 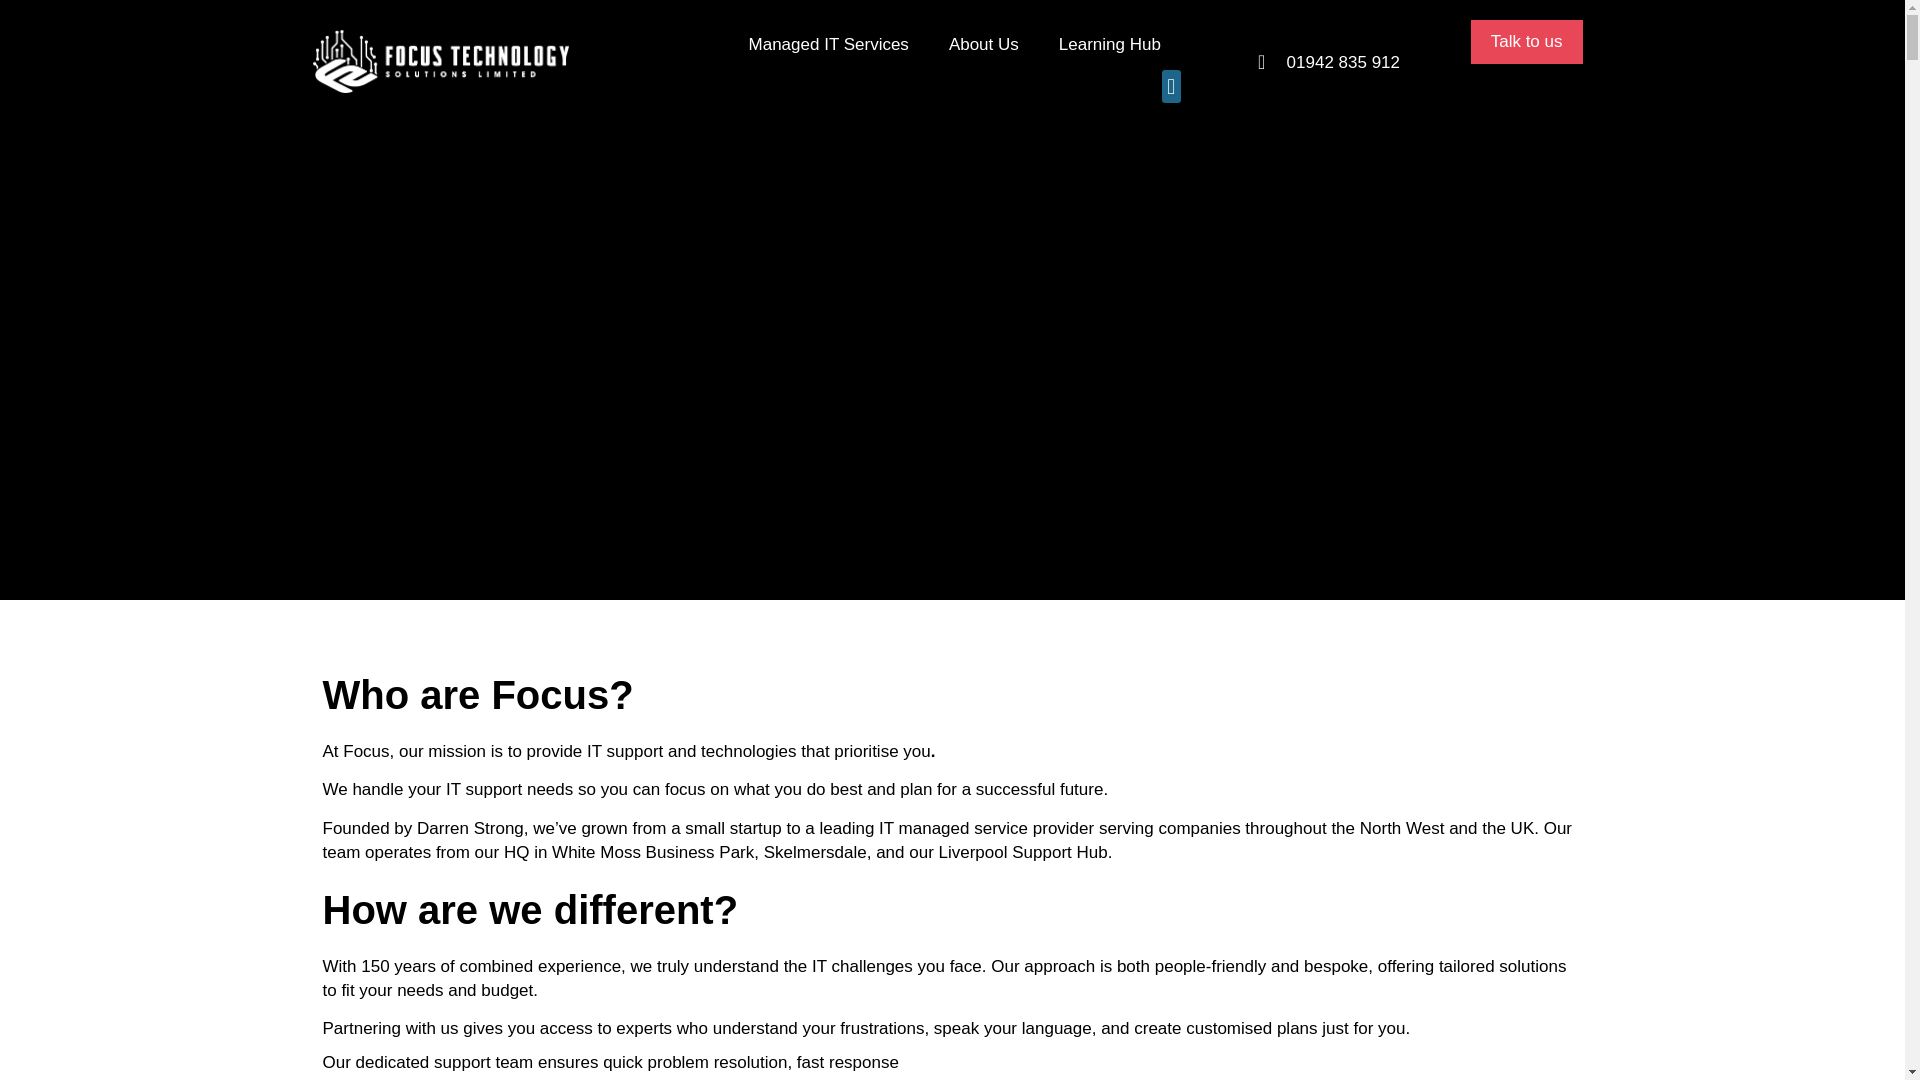 What do you see at coordinates (1109, 45) in the screenshot?
I see `Learning Hub` at bounding box center [1109, 45].